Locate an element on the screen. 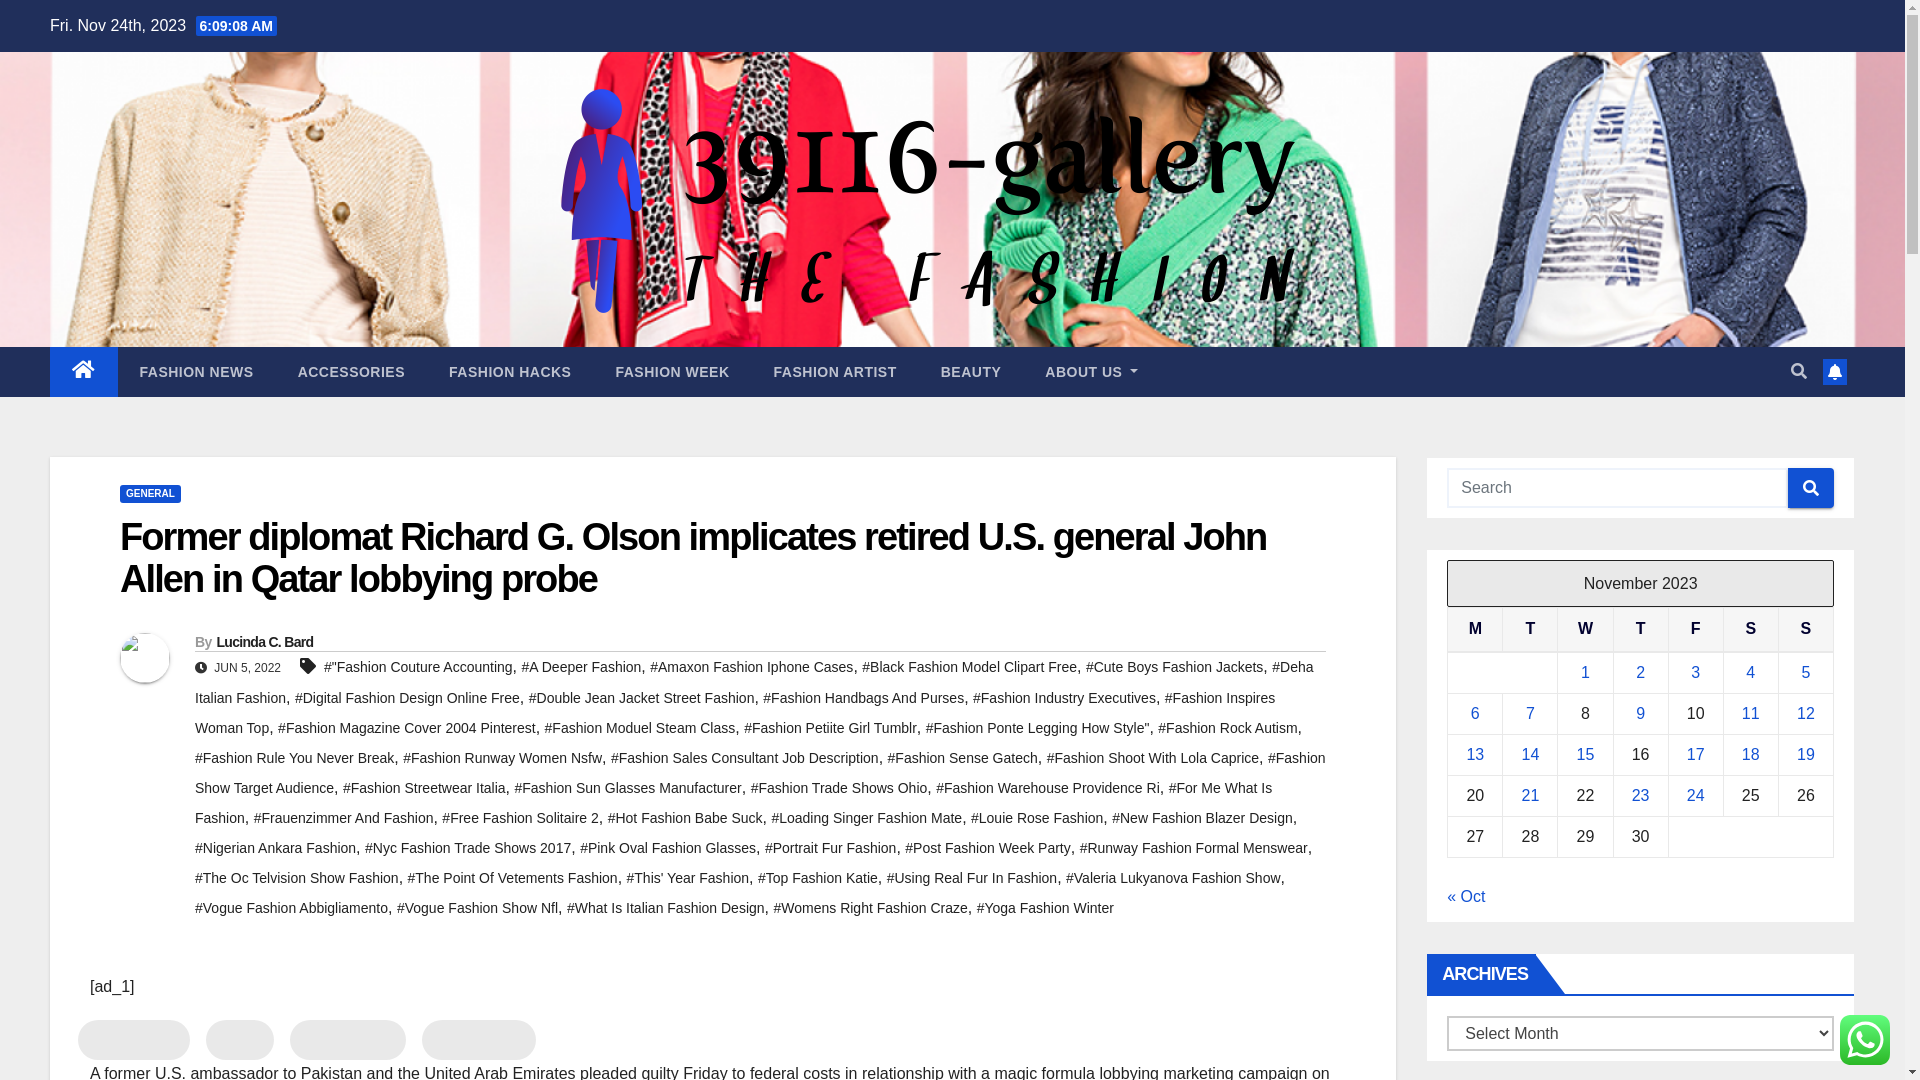 The image size is (1920, 1080). #Fashion Industry Executives is located at coordinates (1064, 698).